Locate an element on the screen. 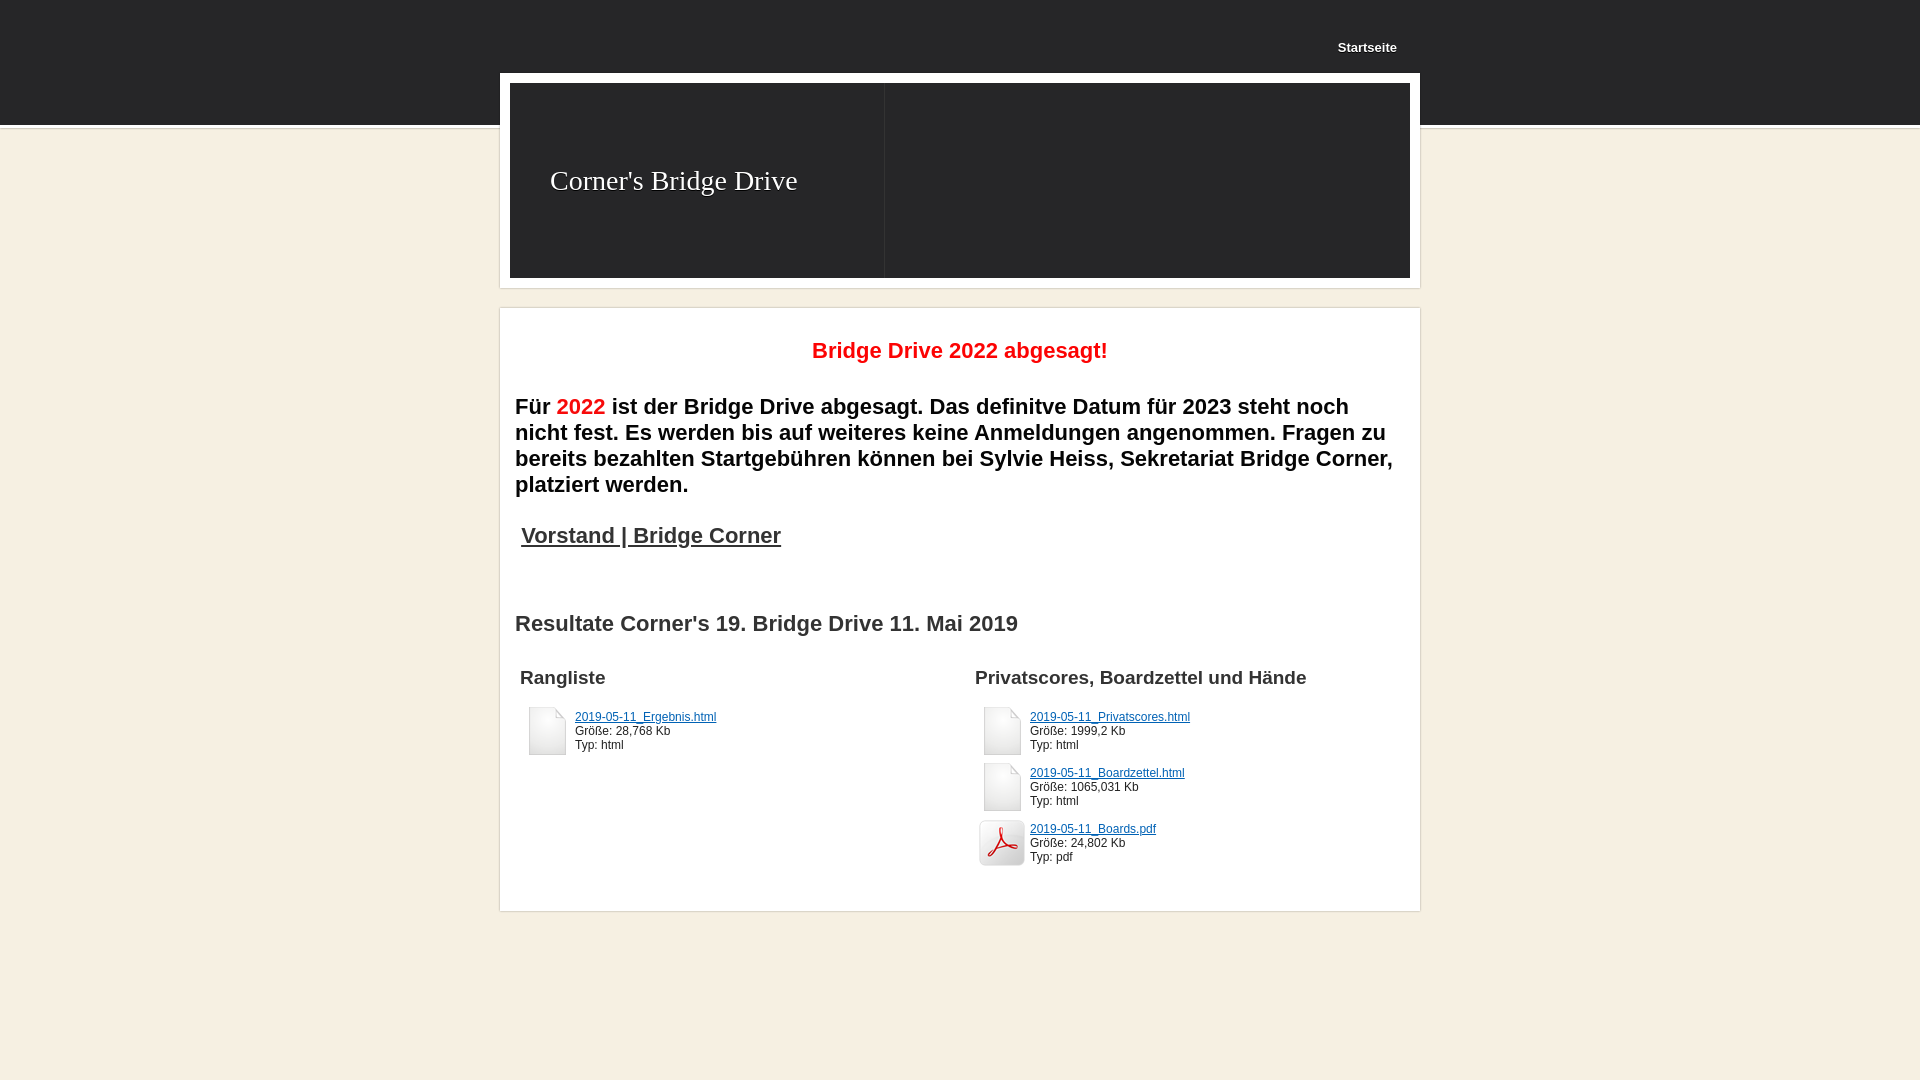 This screenshot has height=1080, width=1920. 2019-05-11_Boards.pdf is located at coordinates (1093, 829).